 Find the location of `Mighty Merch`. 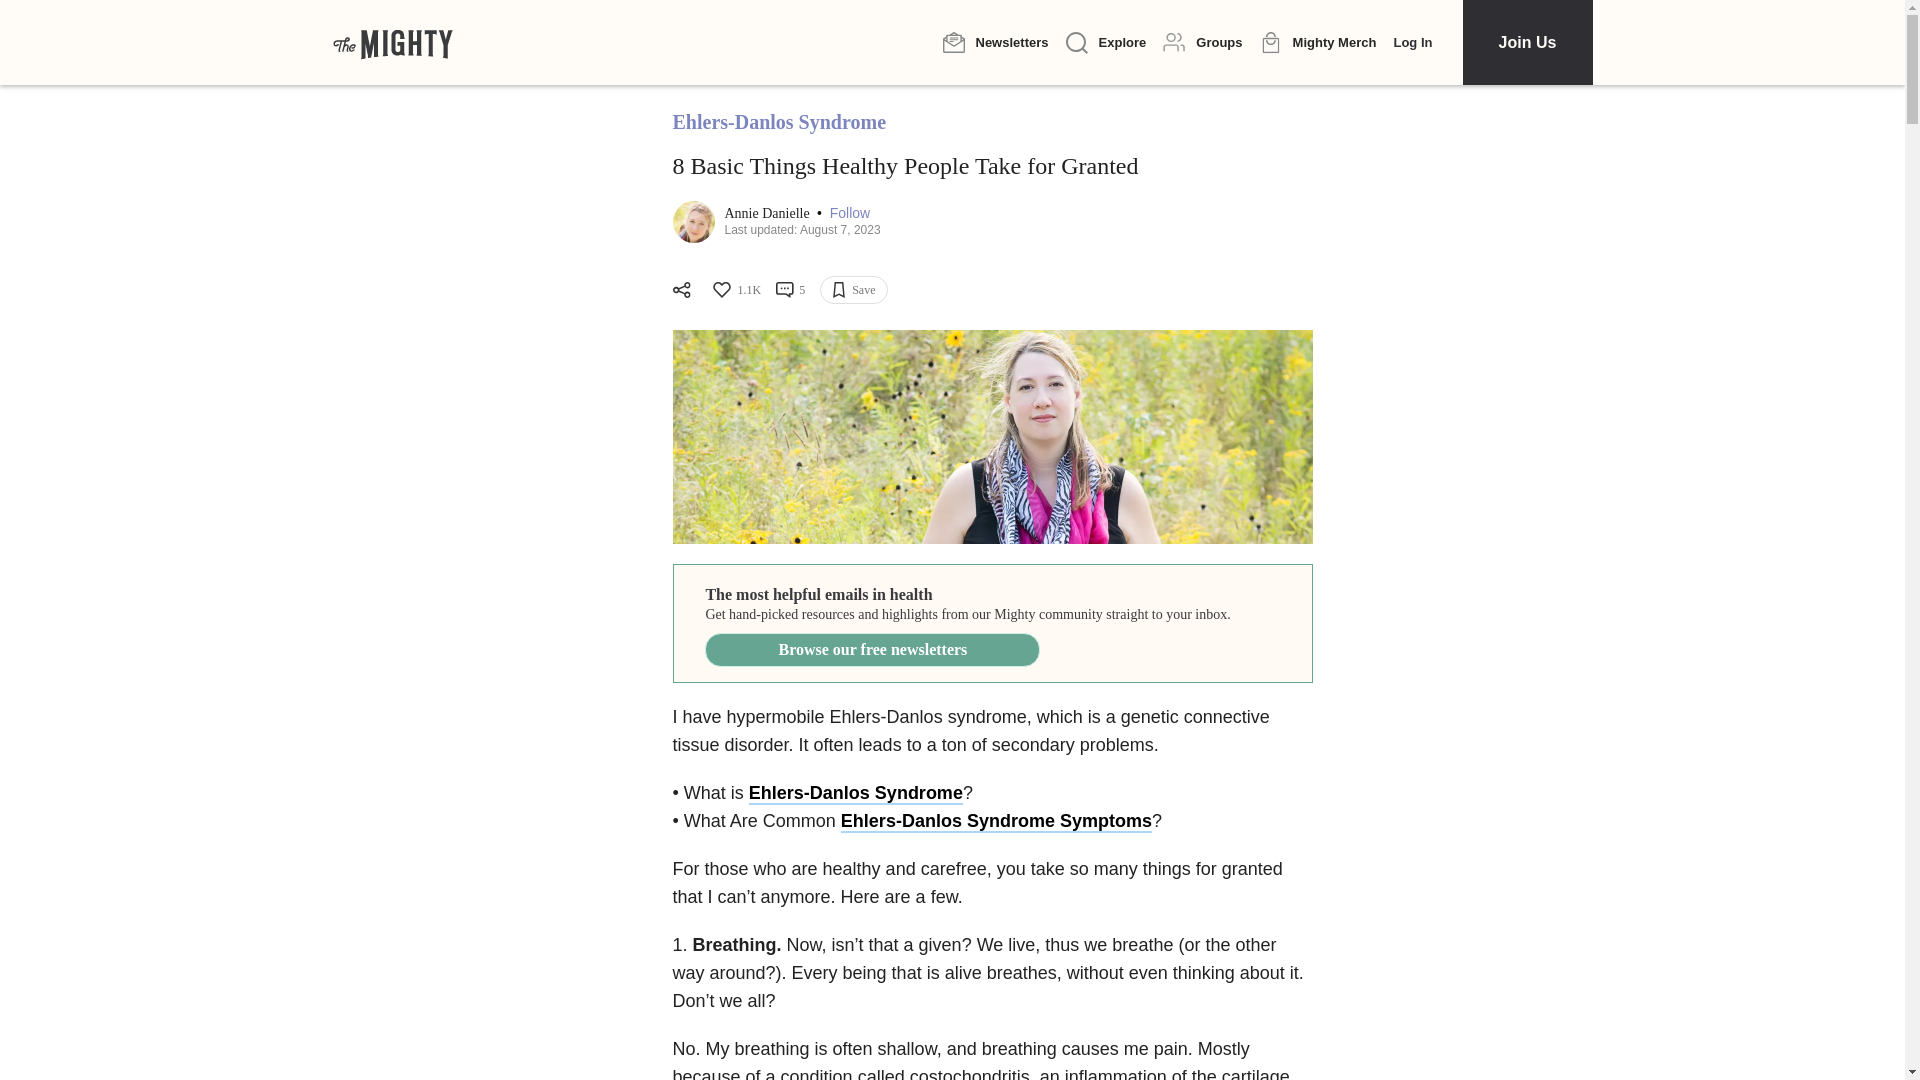

Mighty Merch is located at coordinates (1318, 43).